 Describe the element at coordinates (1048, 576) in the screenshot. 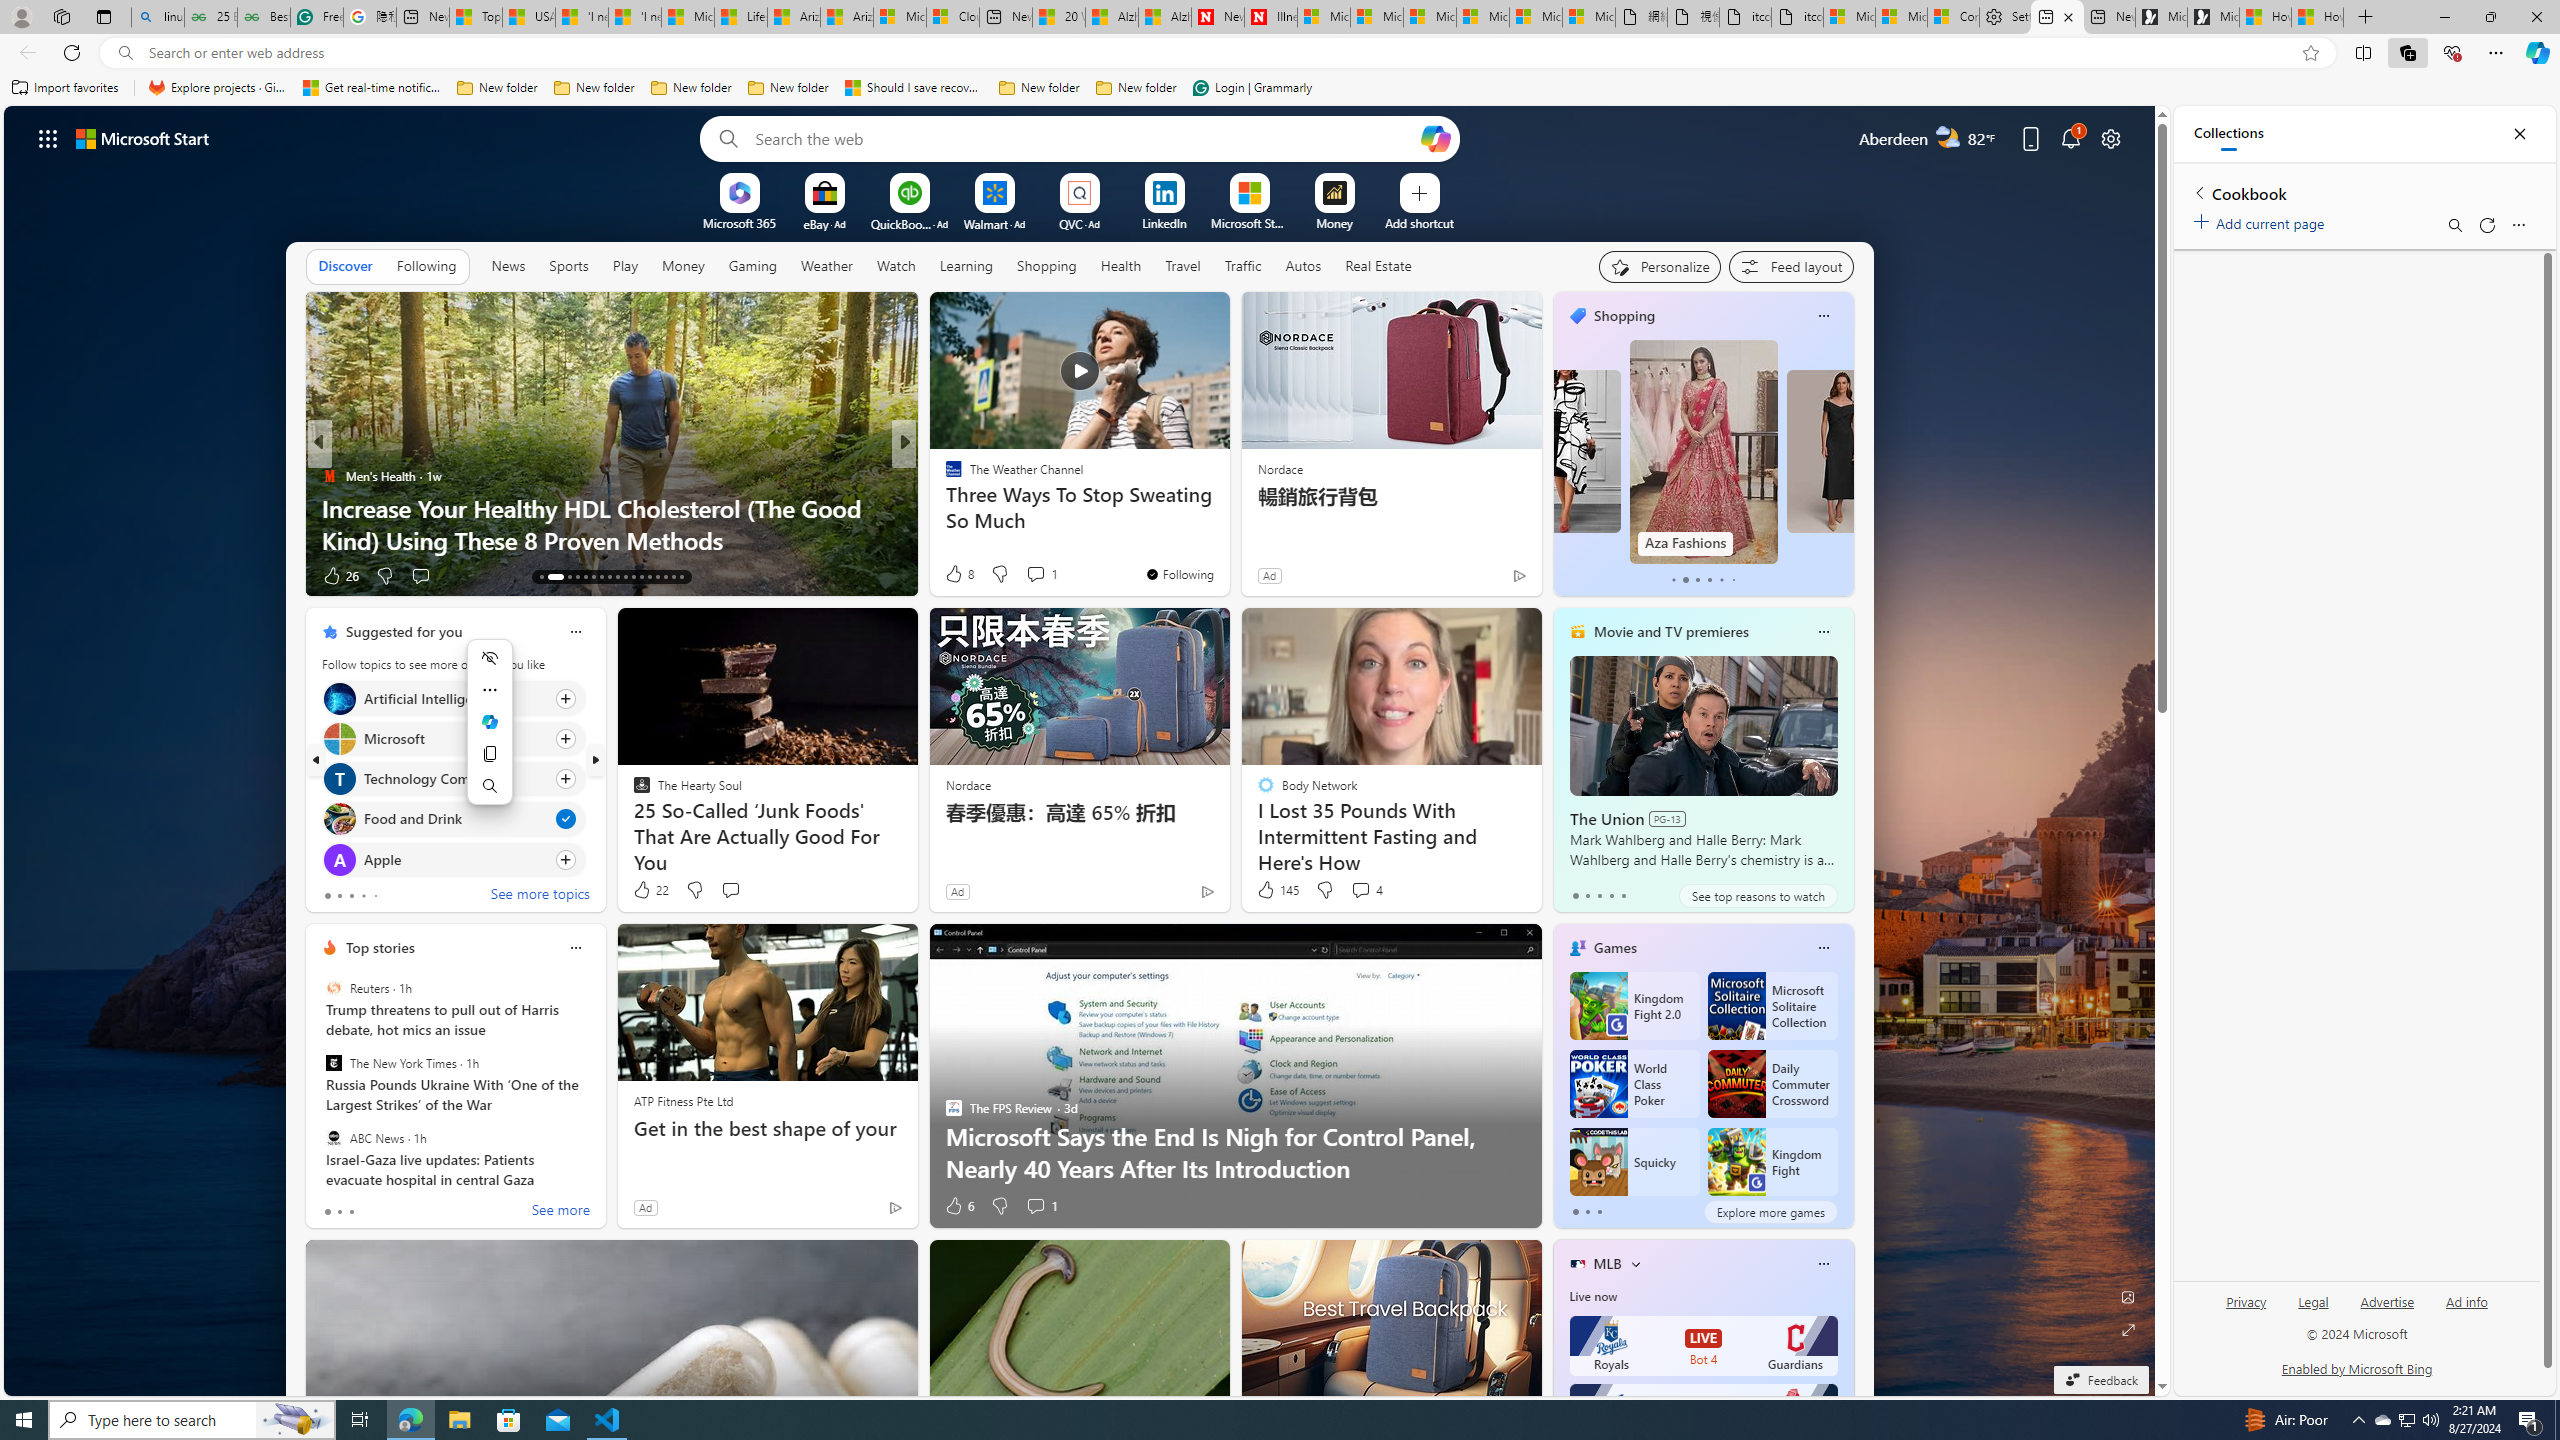

I see `View comments 3 Comment` at that location.